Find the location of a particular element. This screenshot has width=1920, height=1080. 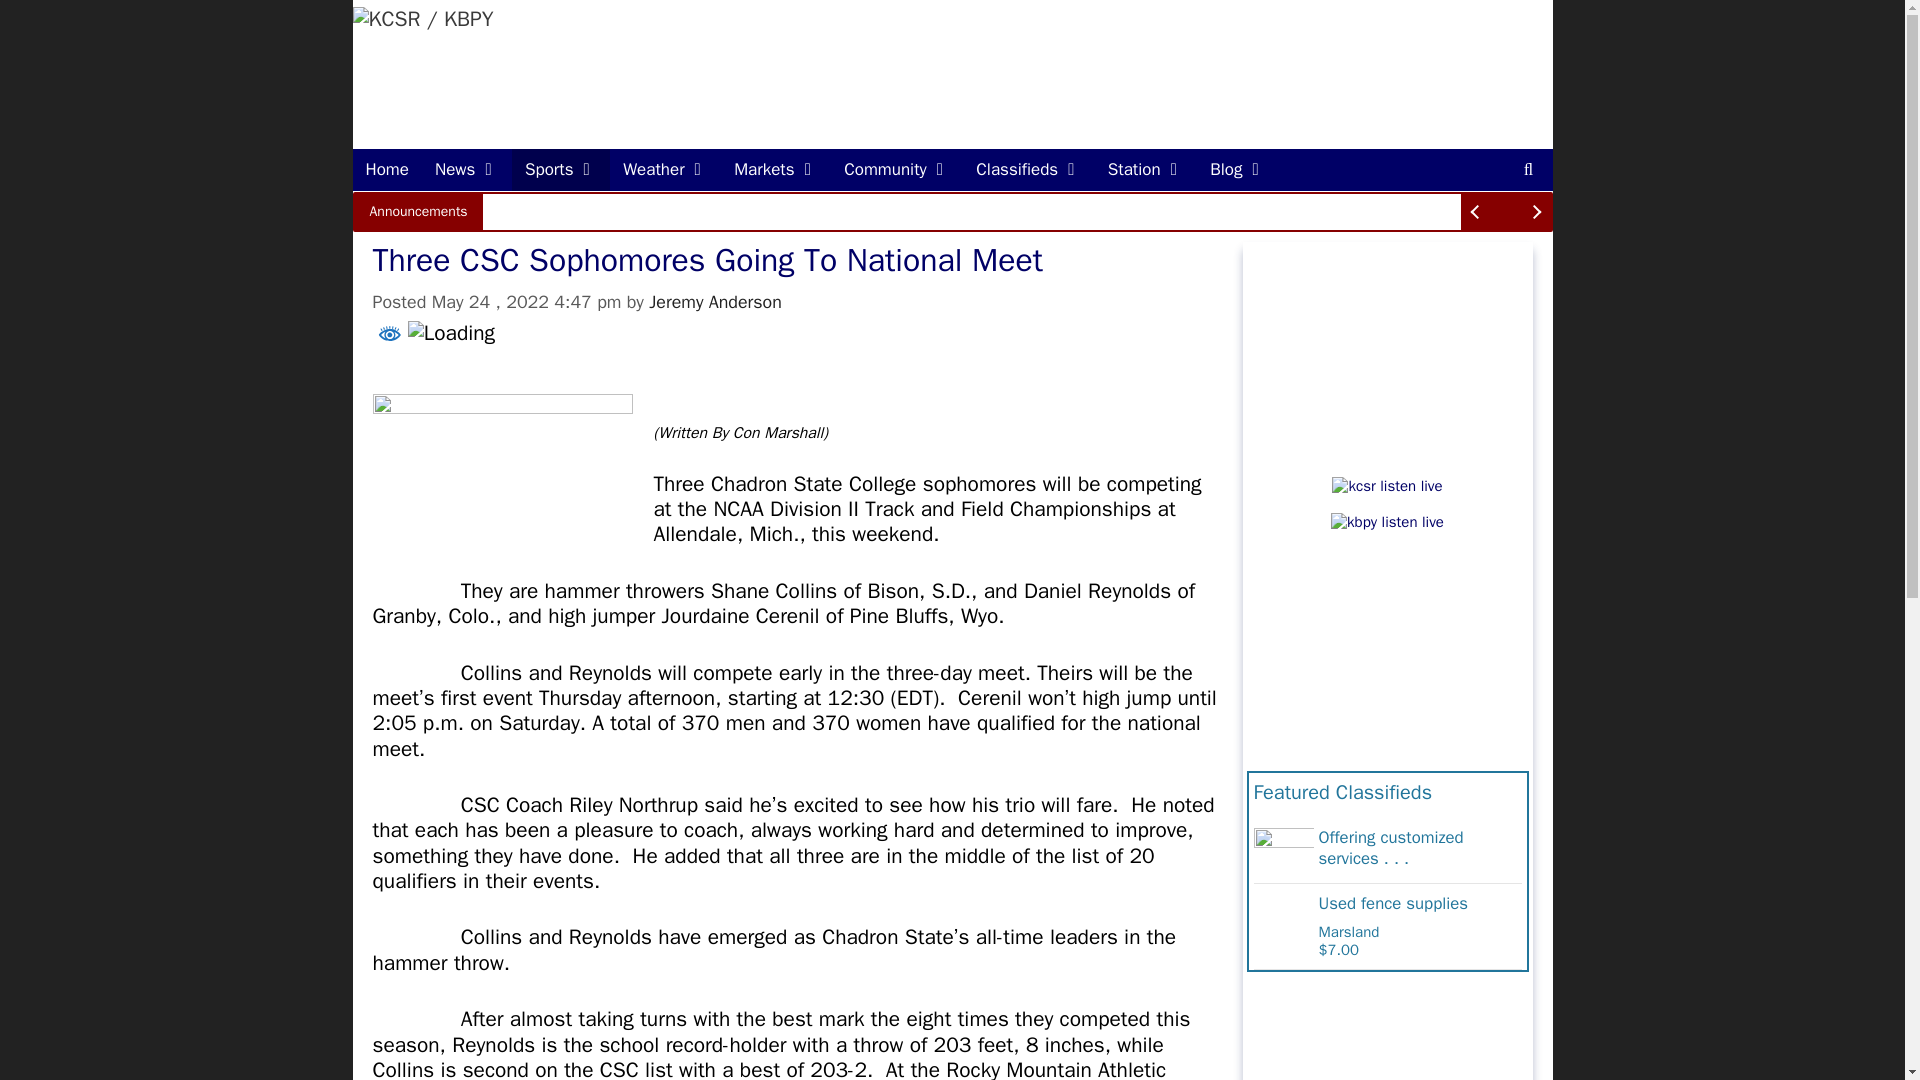

View all posts by Jeremy Anderson is located at coordinates (714, 302).